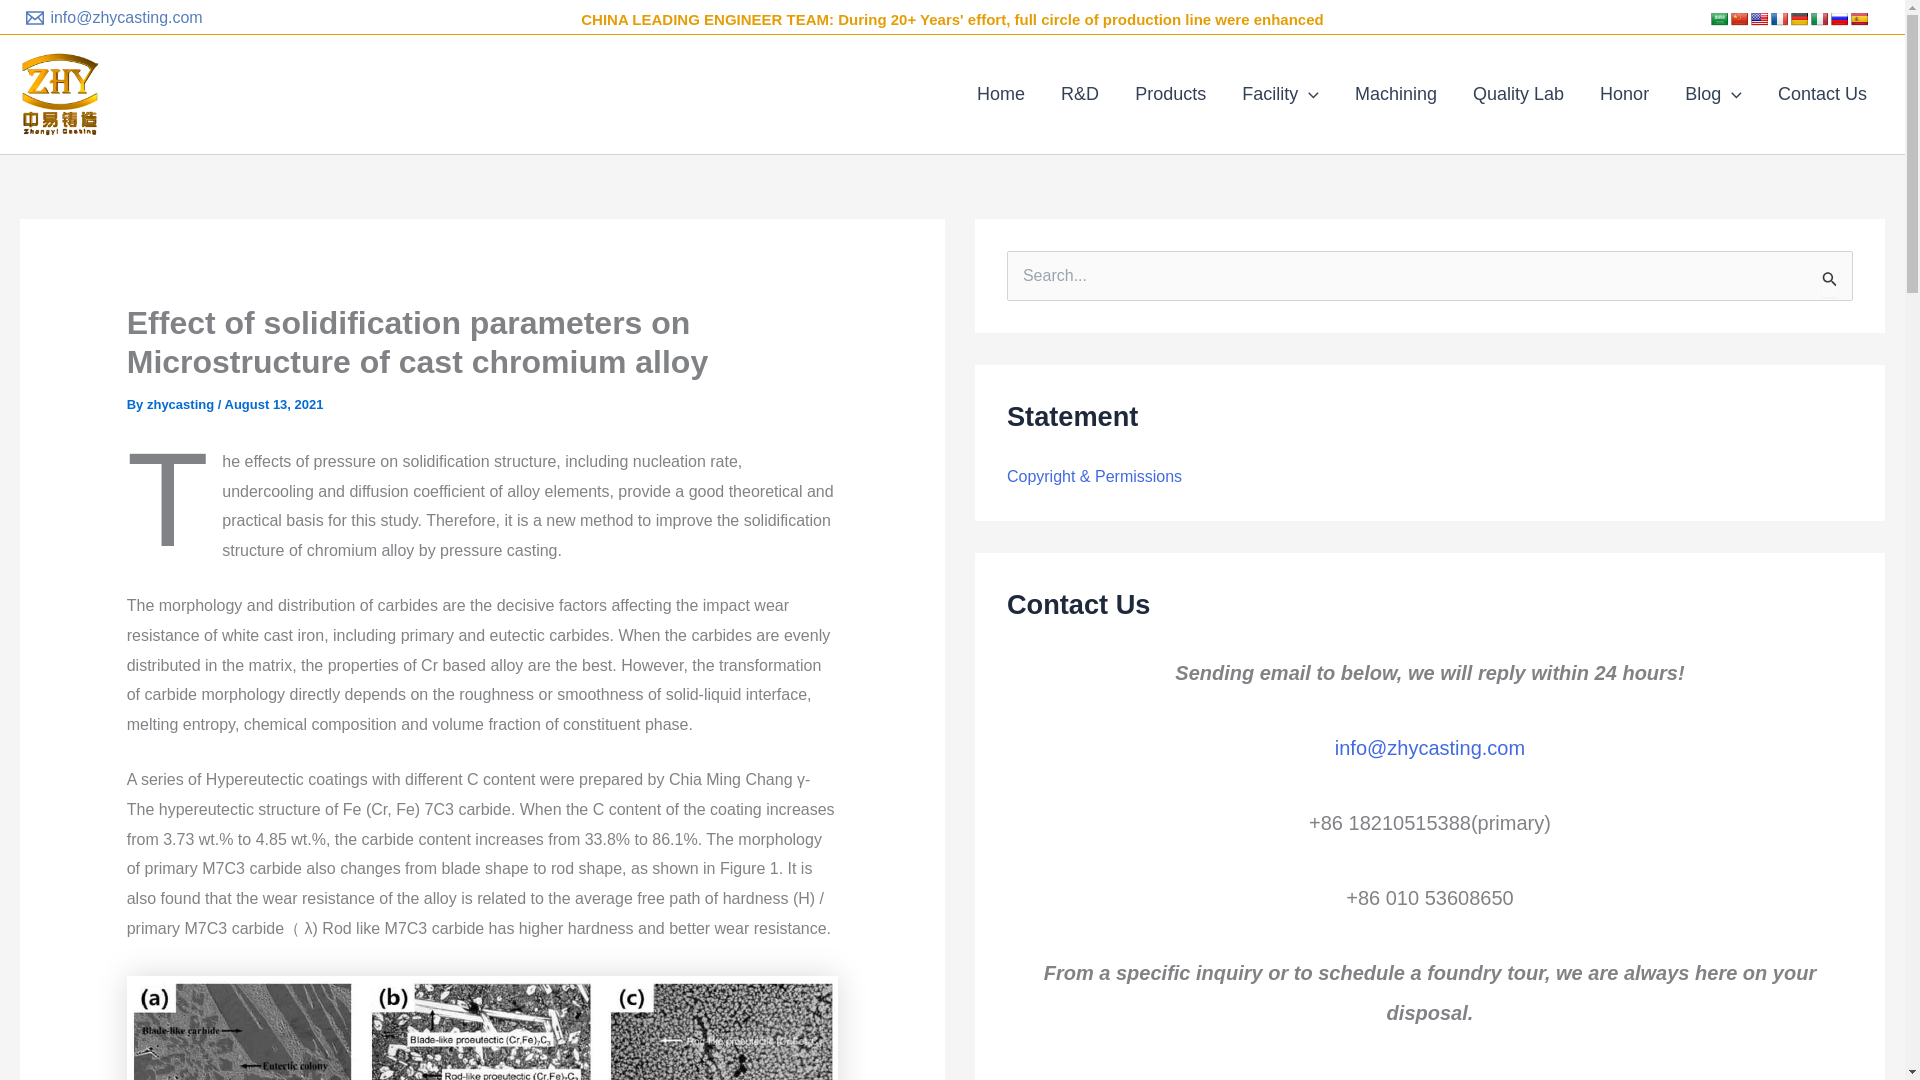 This screenshot has height=1080, width=1920. What do you see at coordinates (1798, 18) in the screenshot?
I see `German` at bounding box center [1798, 18].